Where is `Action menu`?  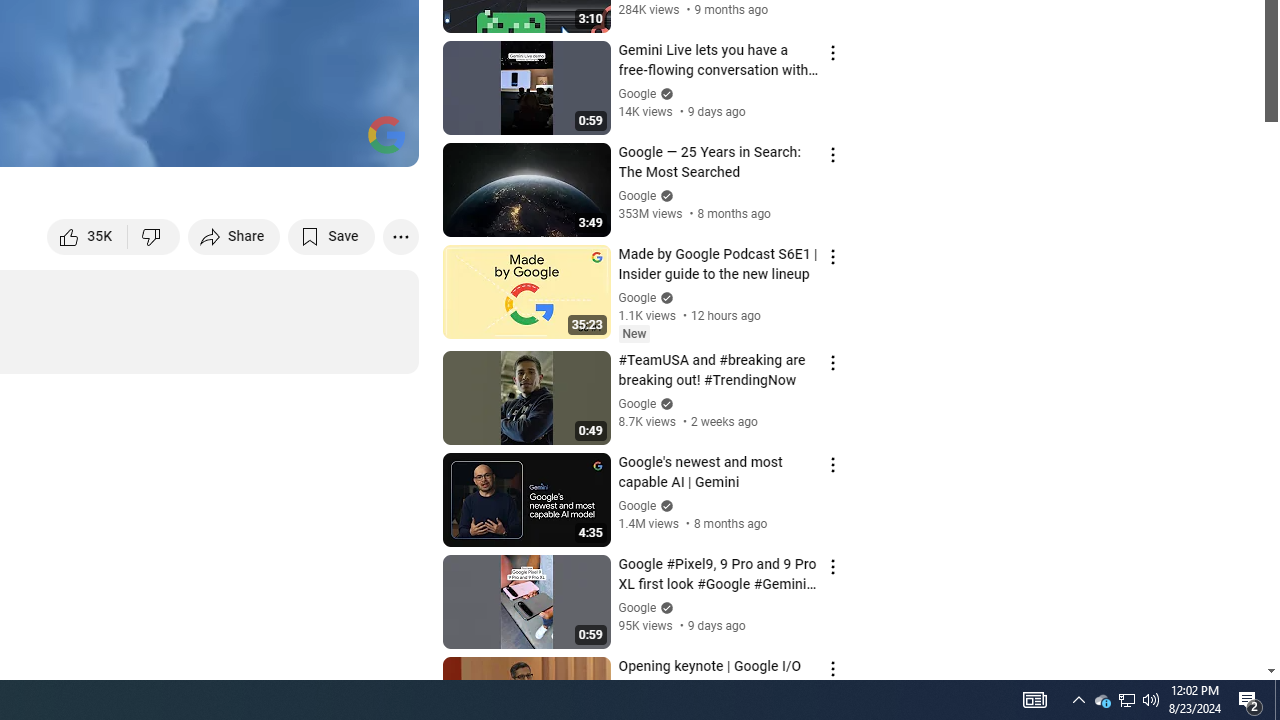 Action menu is located at coordinates (832, 668).